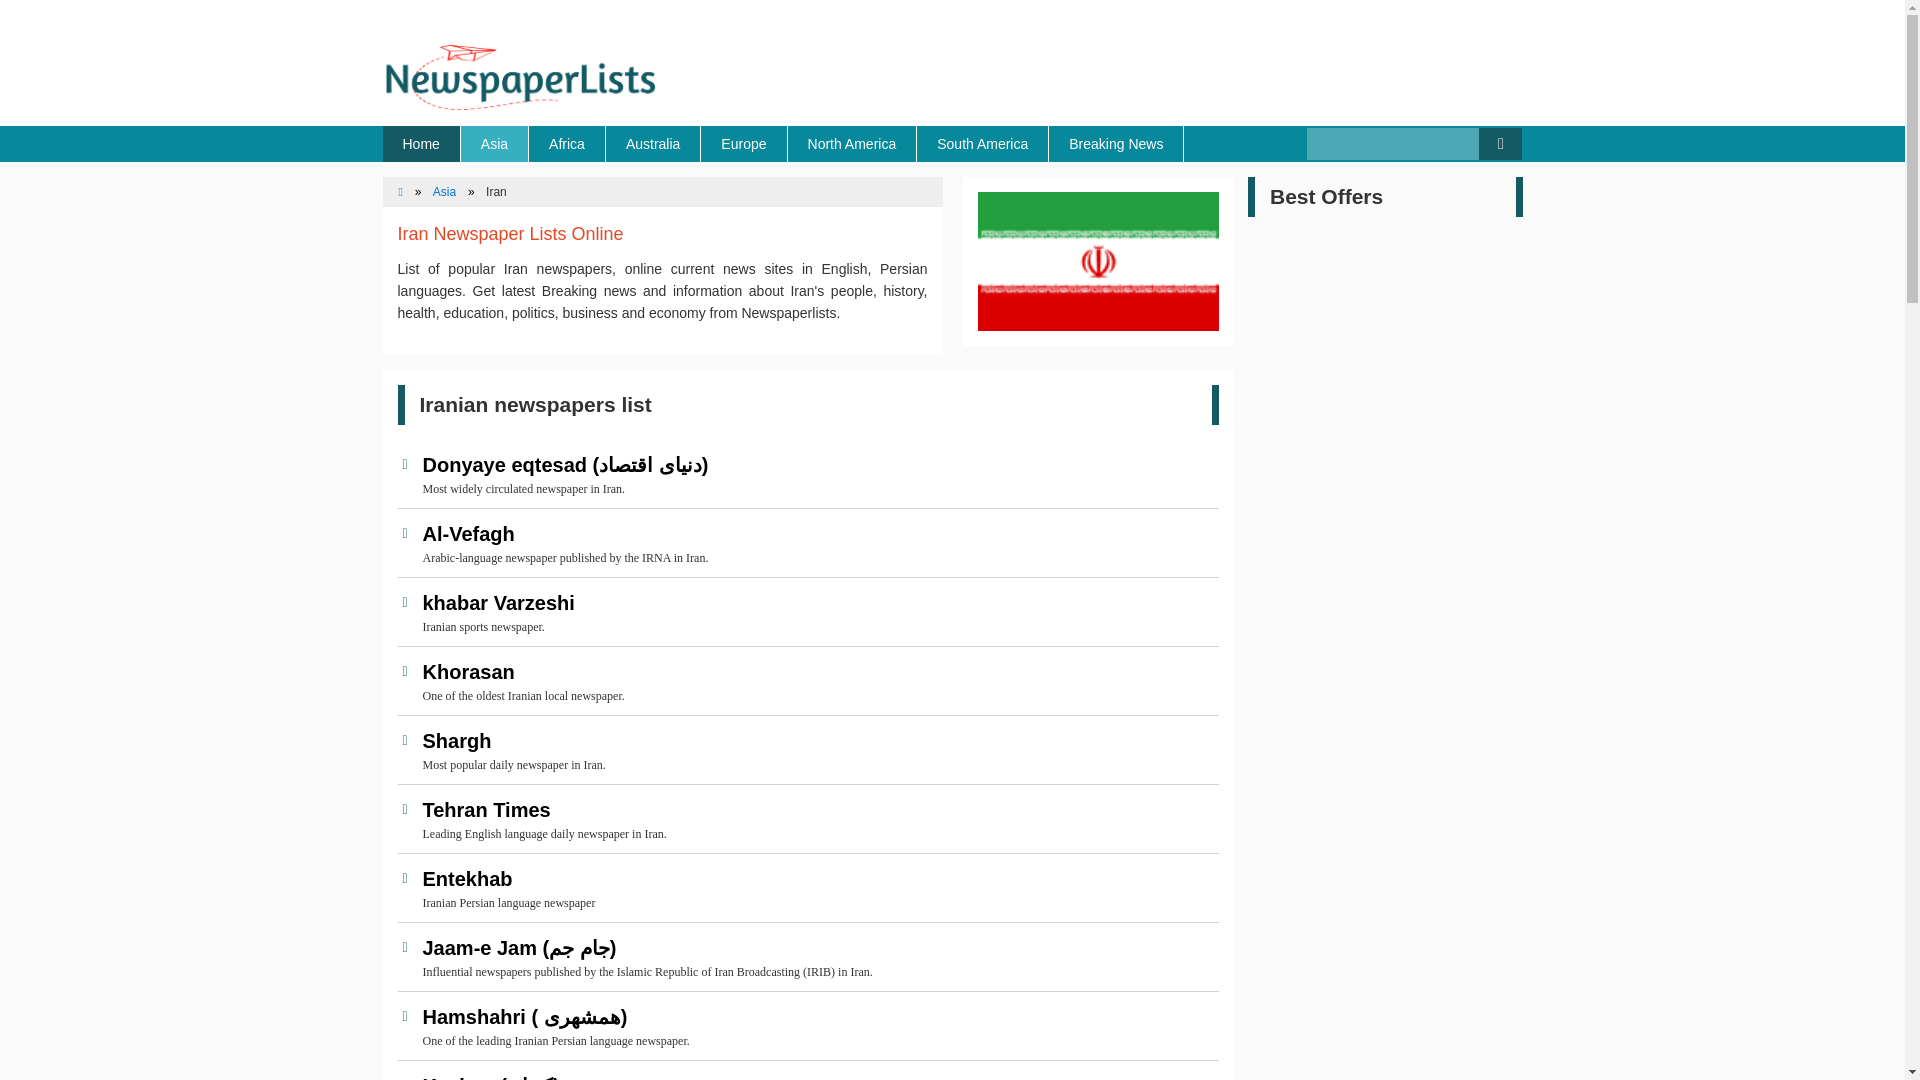 The height and width of the screenshot is (1080, 1920). I want to click on North America, so click(852, 144).